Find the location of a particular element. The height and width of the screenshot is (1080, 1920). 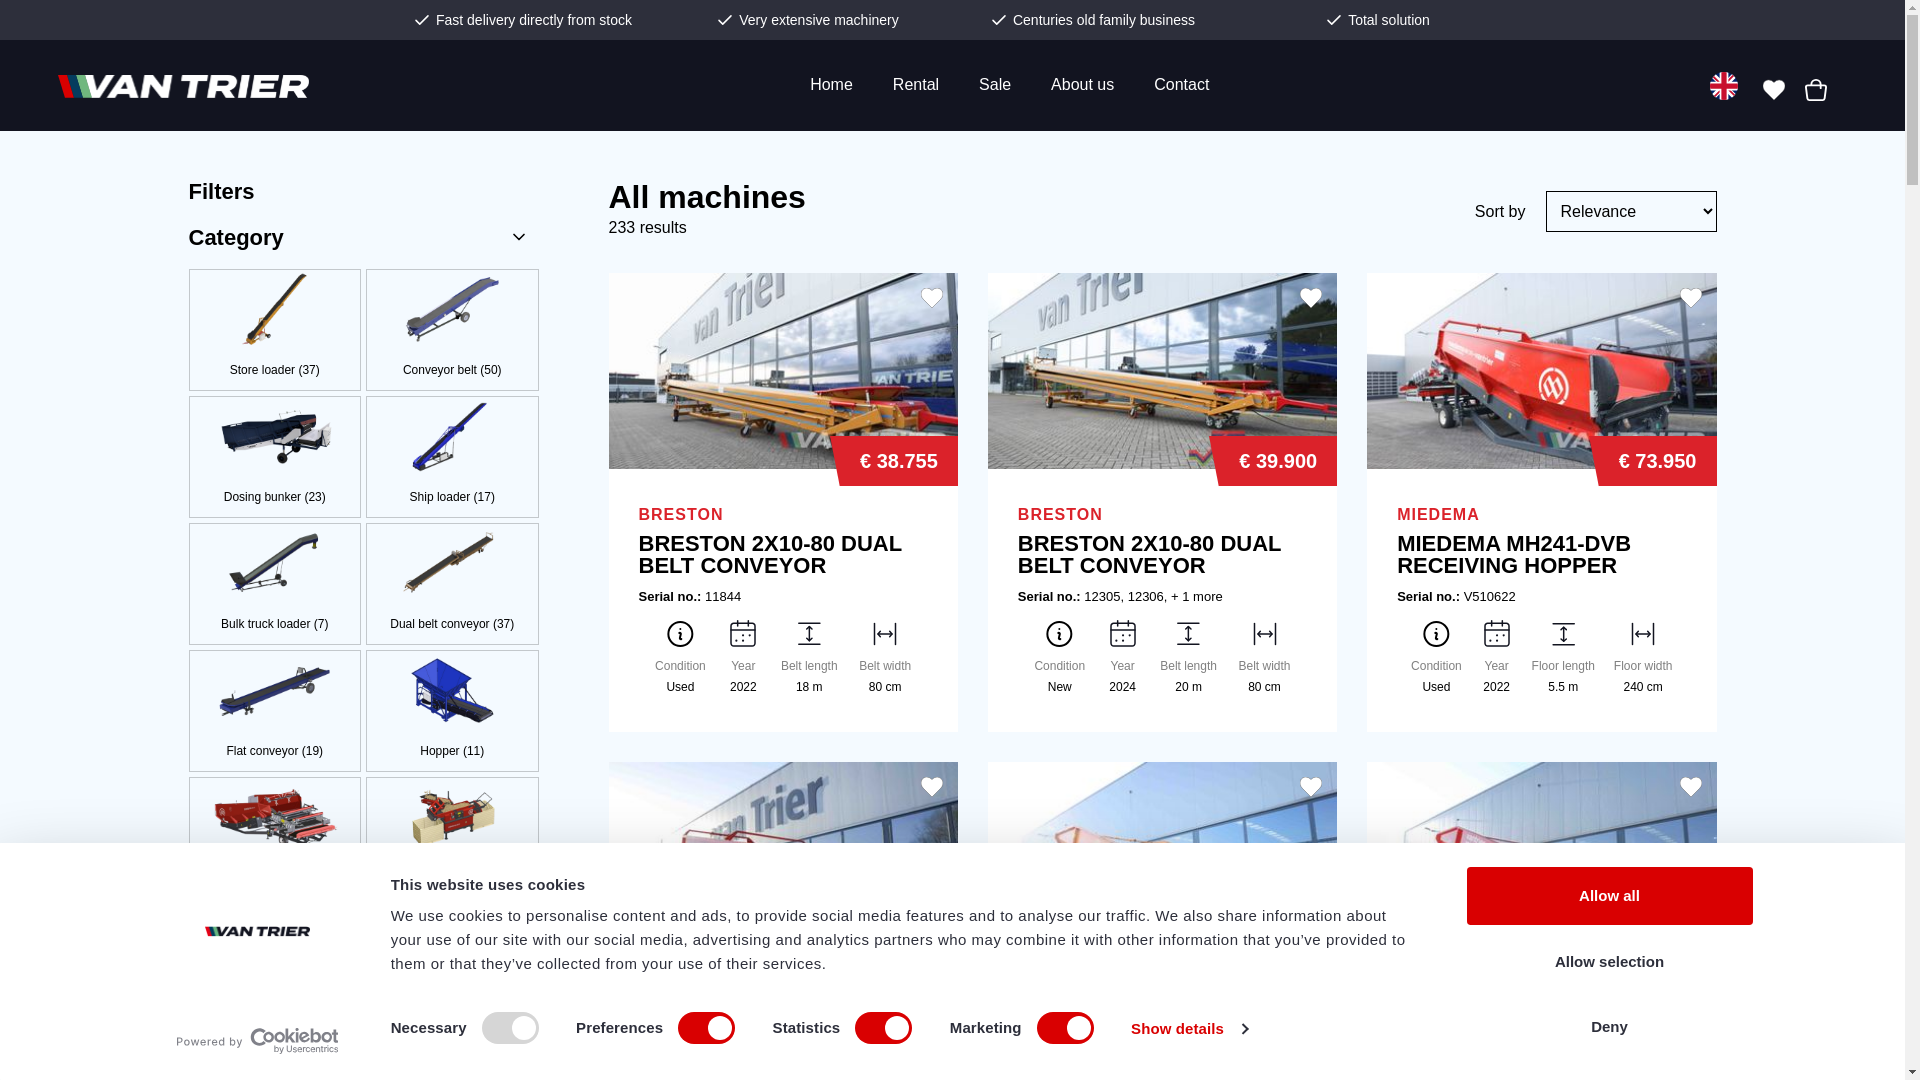

Deny is located at coordinates (1608, 1026).